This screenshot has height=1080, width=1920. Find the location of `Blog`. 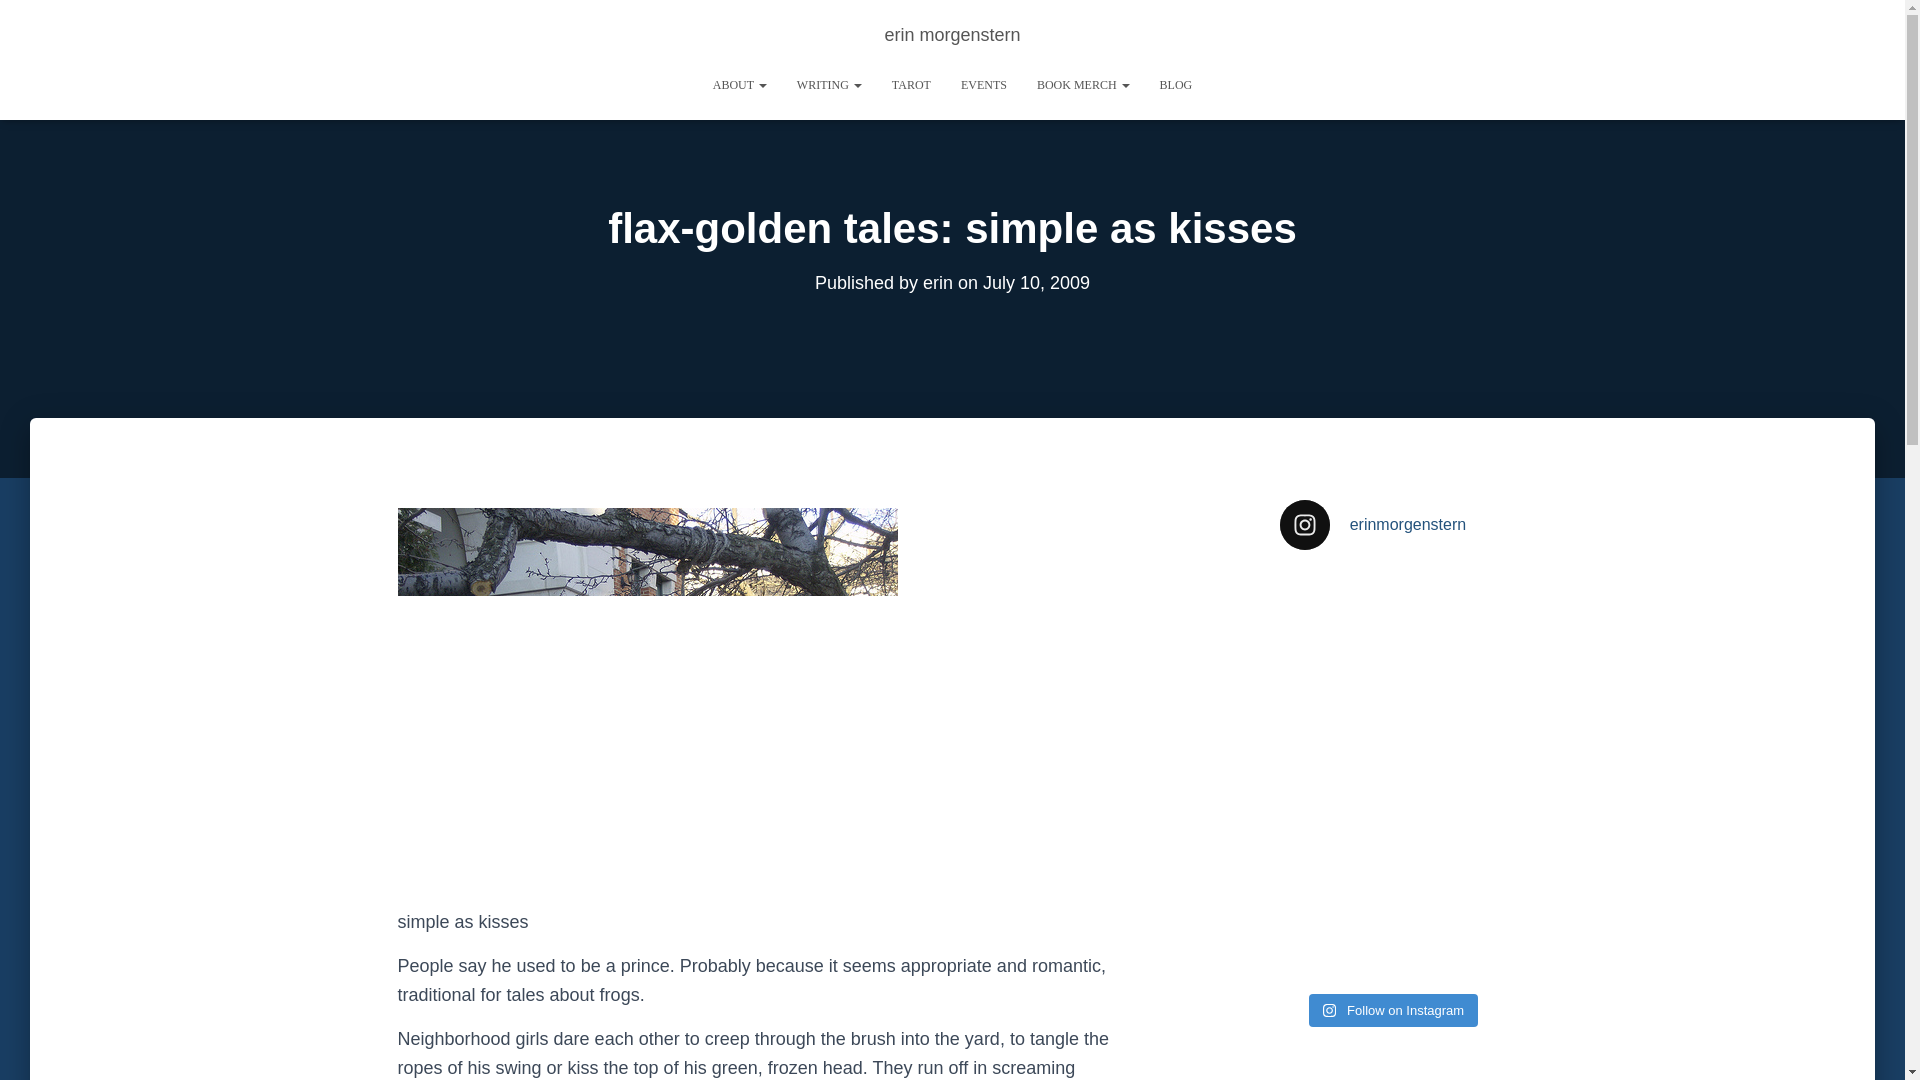

Blog is located at coordinates (1176, 85).